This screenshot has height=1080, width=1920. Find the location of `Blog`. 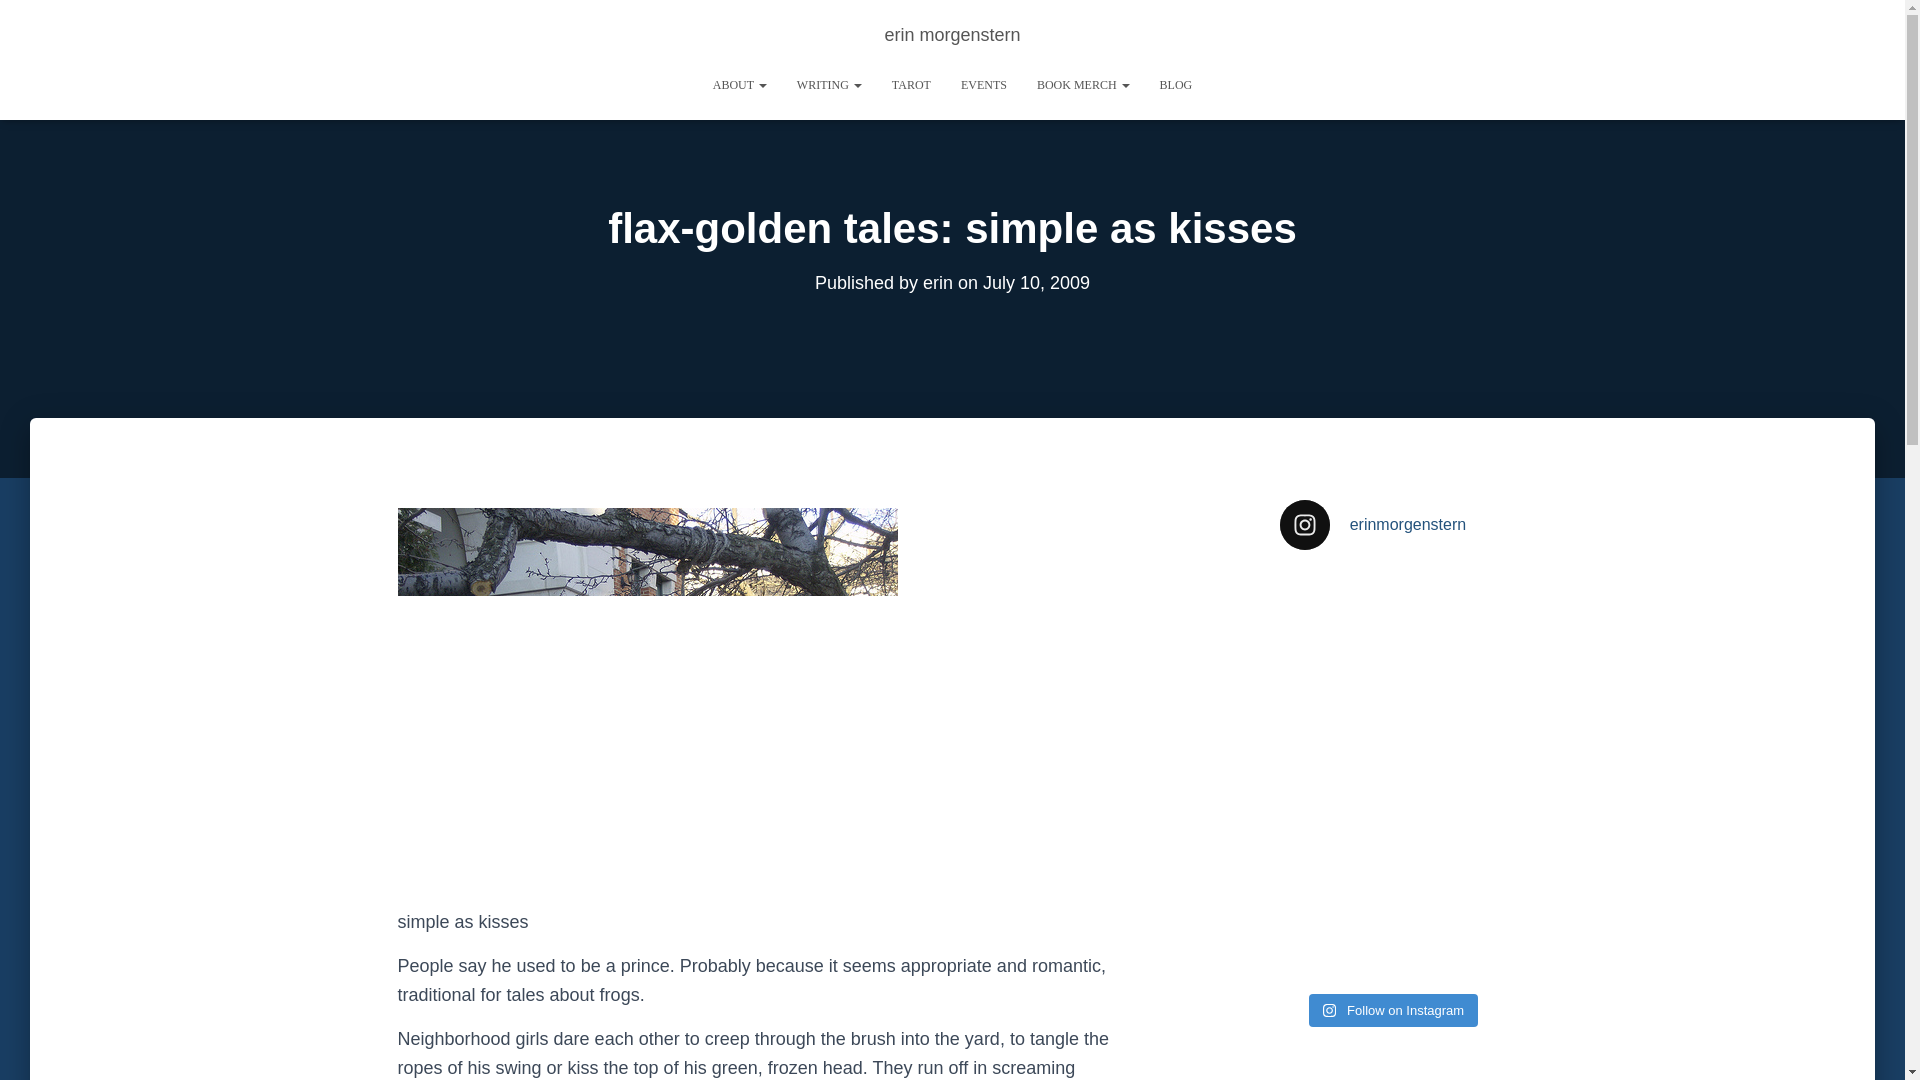

Blog is located at coordinates (1176, 85).